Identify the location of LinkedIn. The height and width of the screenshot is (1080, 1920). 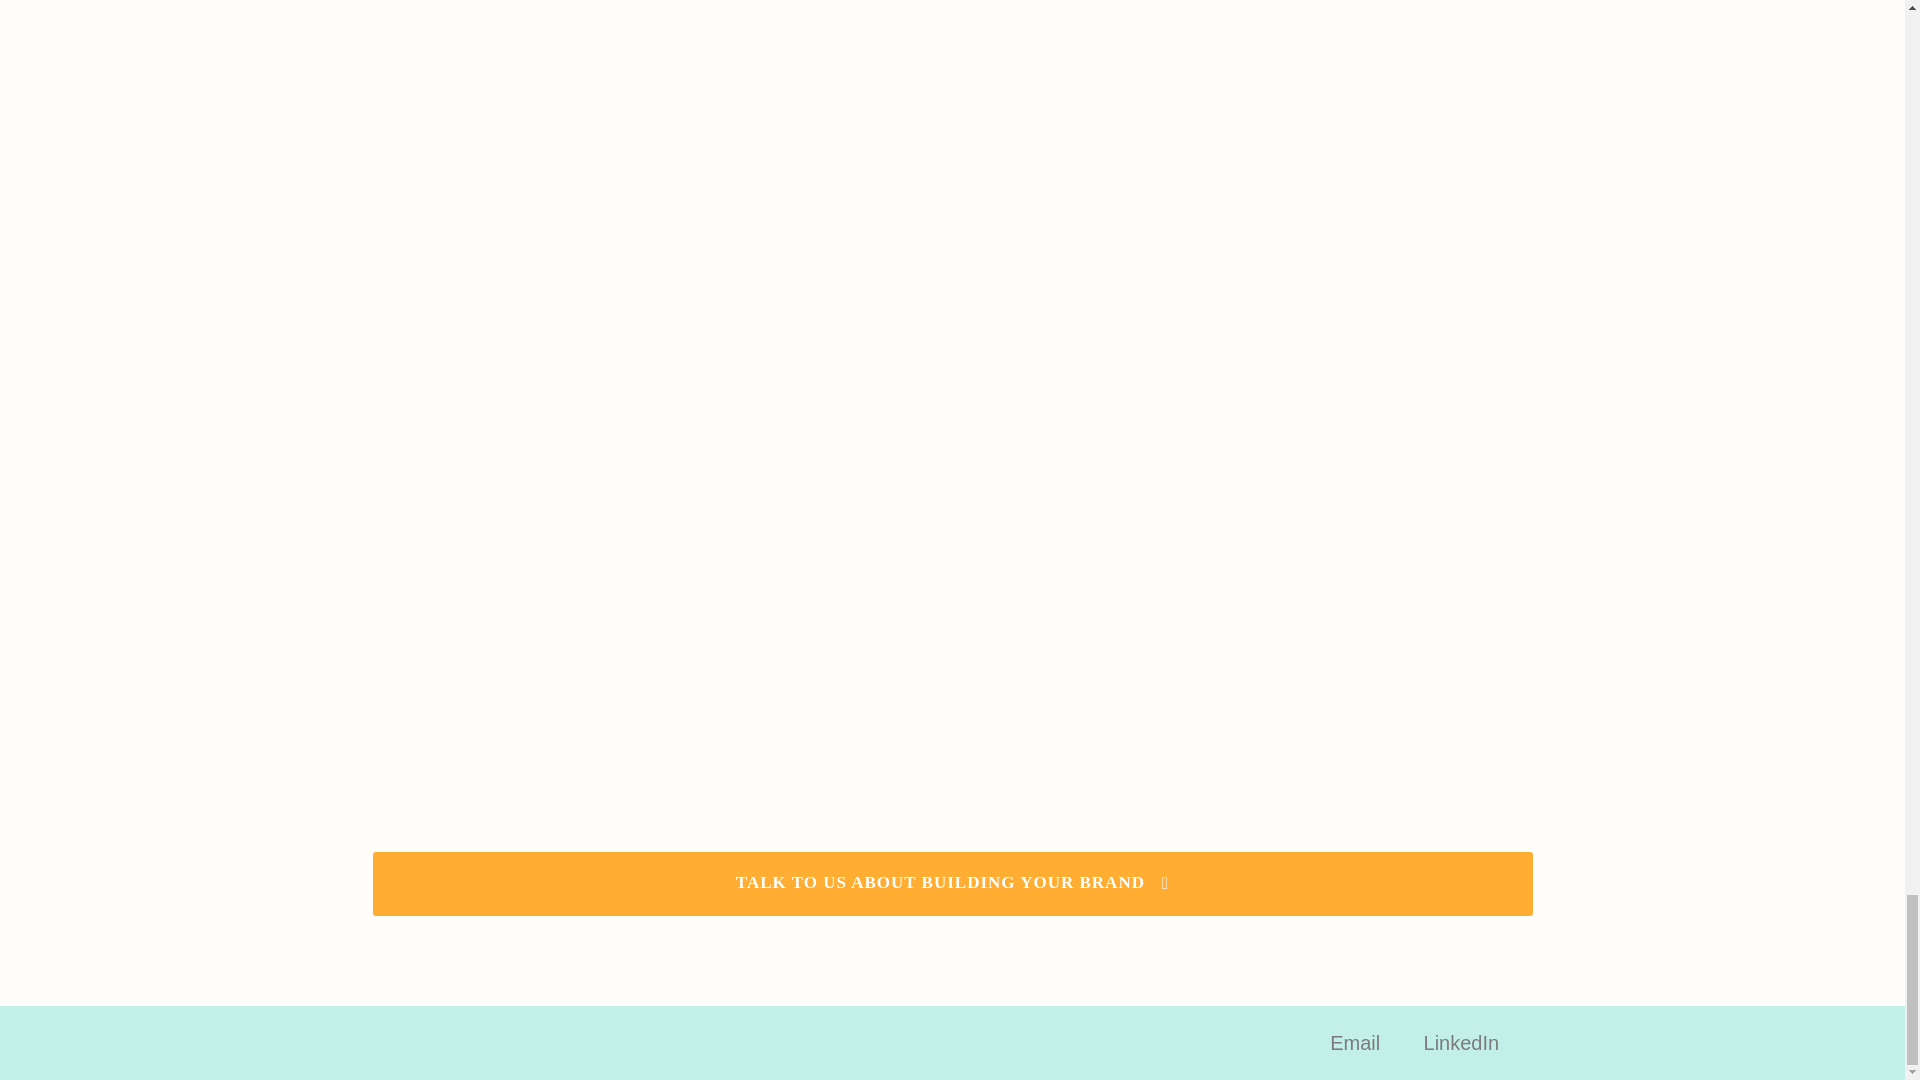
(1462, 1043).